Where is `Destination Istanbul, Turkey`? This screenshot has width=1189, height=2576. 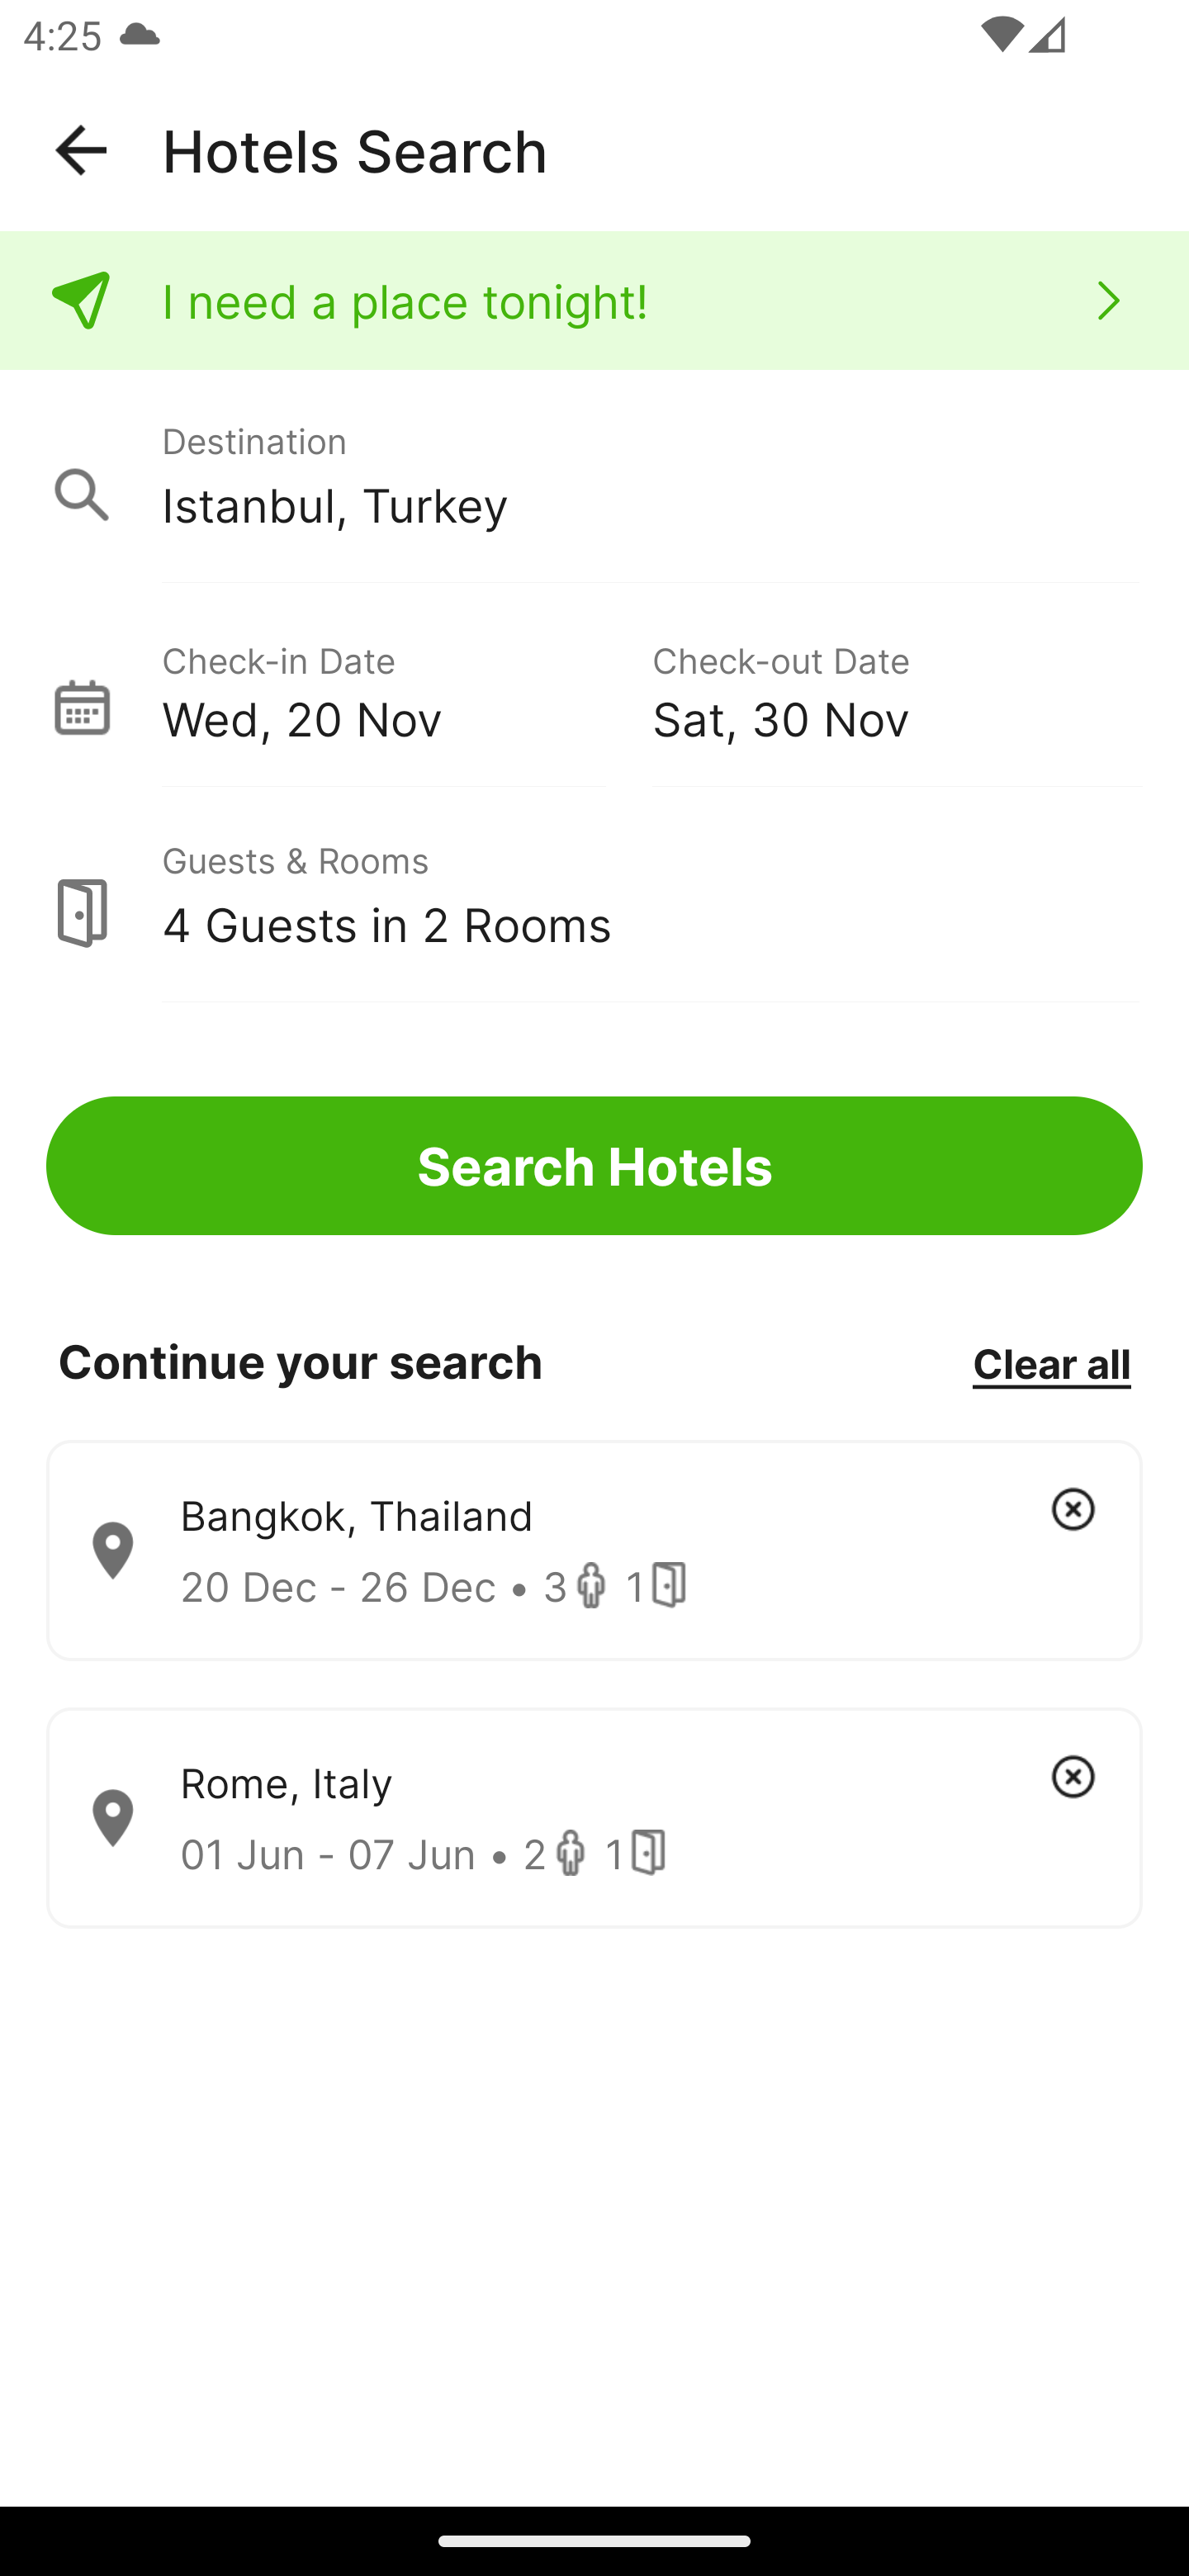 Destination Istanbul, Turkey is located at coordinates (594, 477).